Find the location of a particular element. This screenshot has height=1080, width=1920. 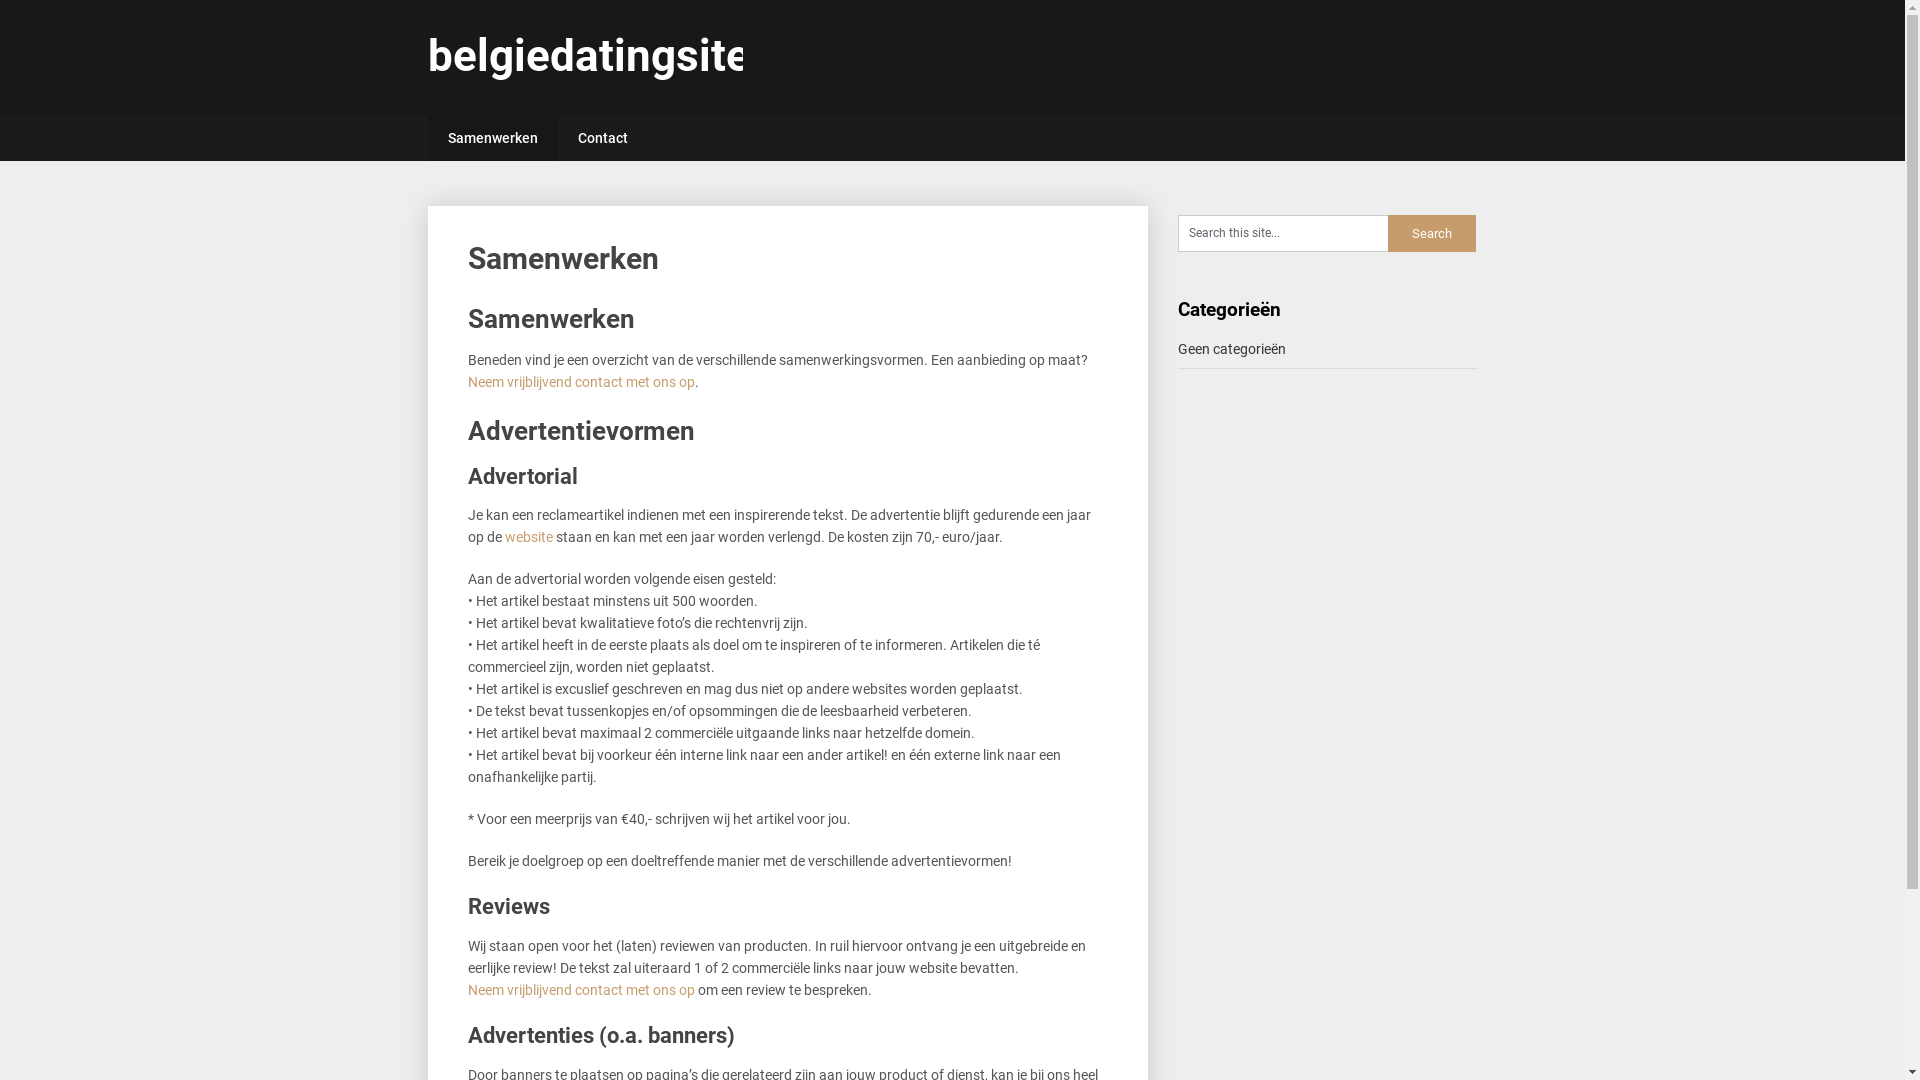

Neem vrijblijvend contact met ons op is located at coordinates (582, 990).